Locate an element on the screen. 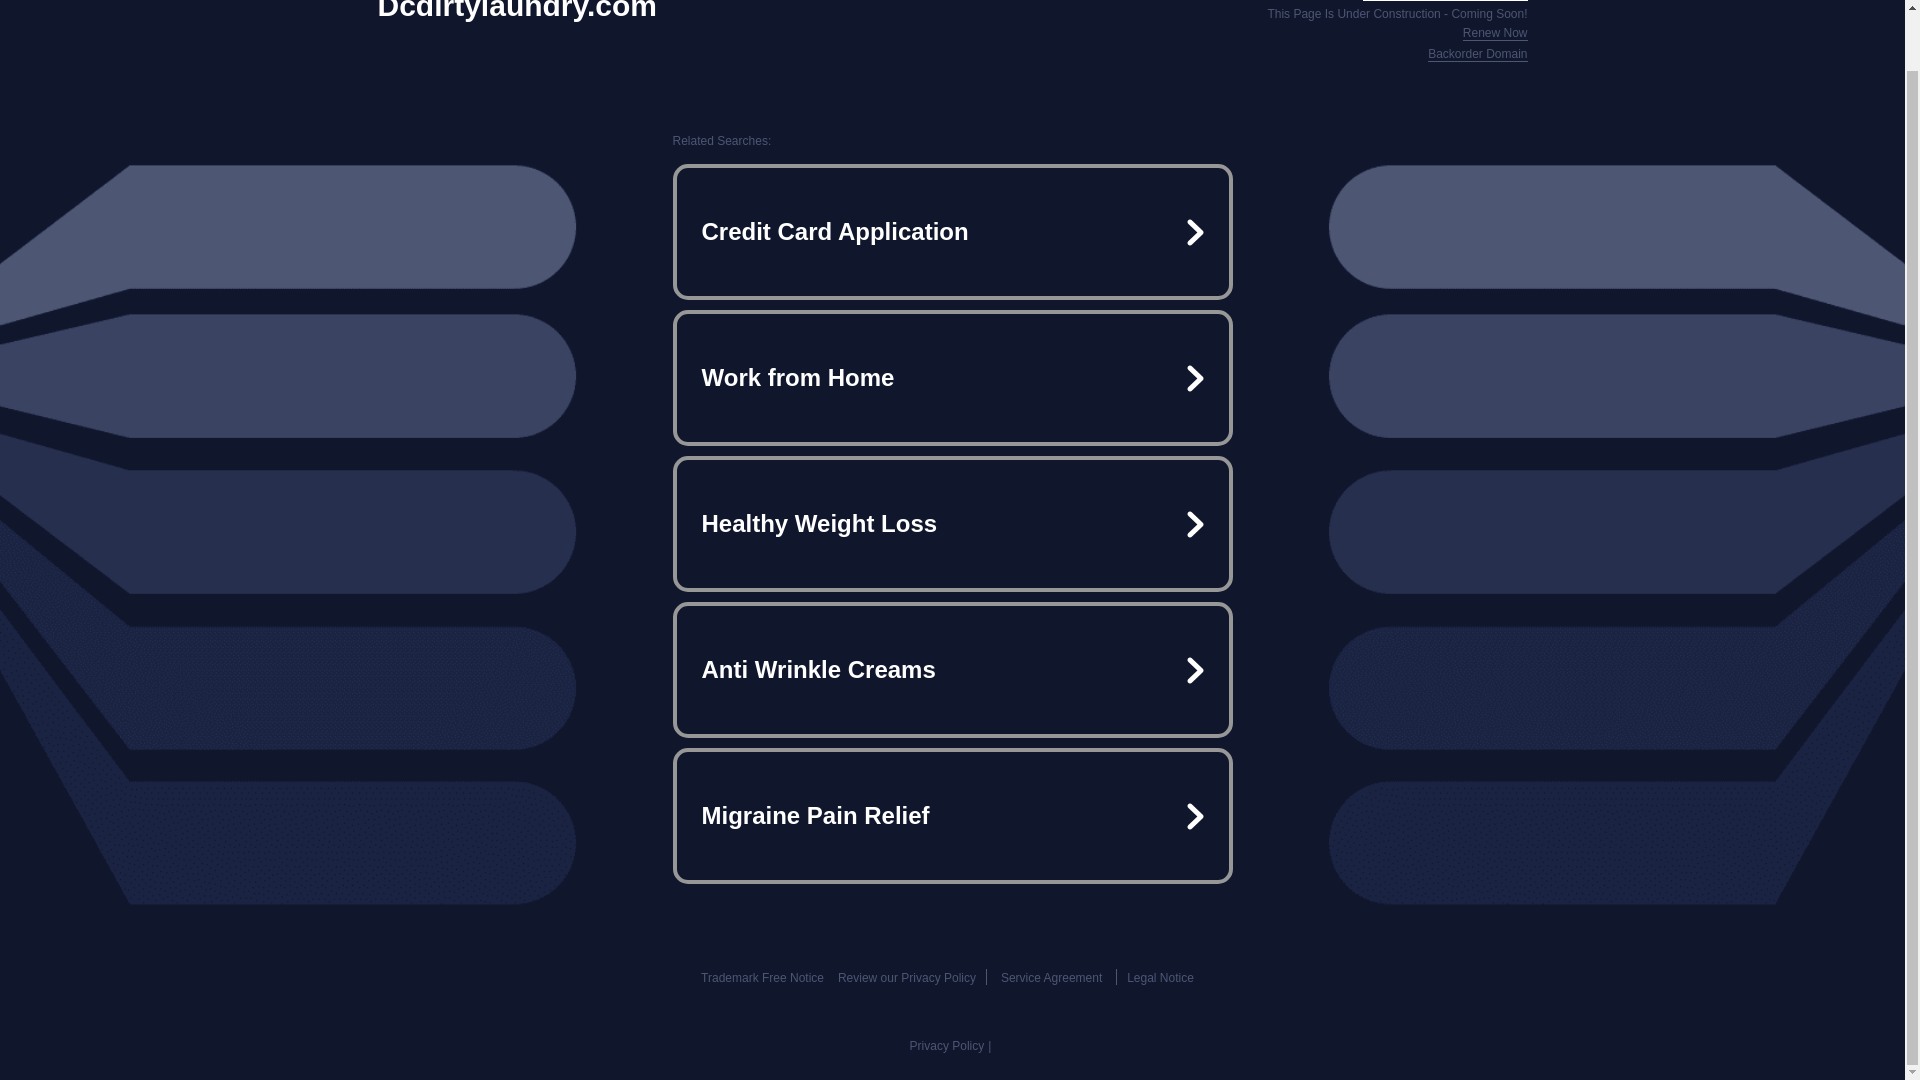  Review our Privacy Policy is located at coordinates (906, 977).